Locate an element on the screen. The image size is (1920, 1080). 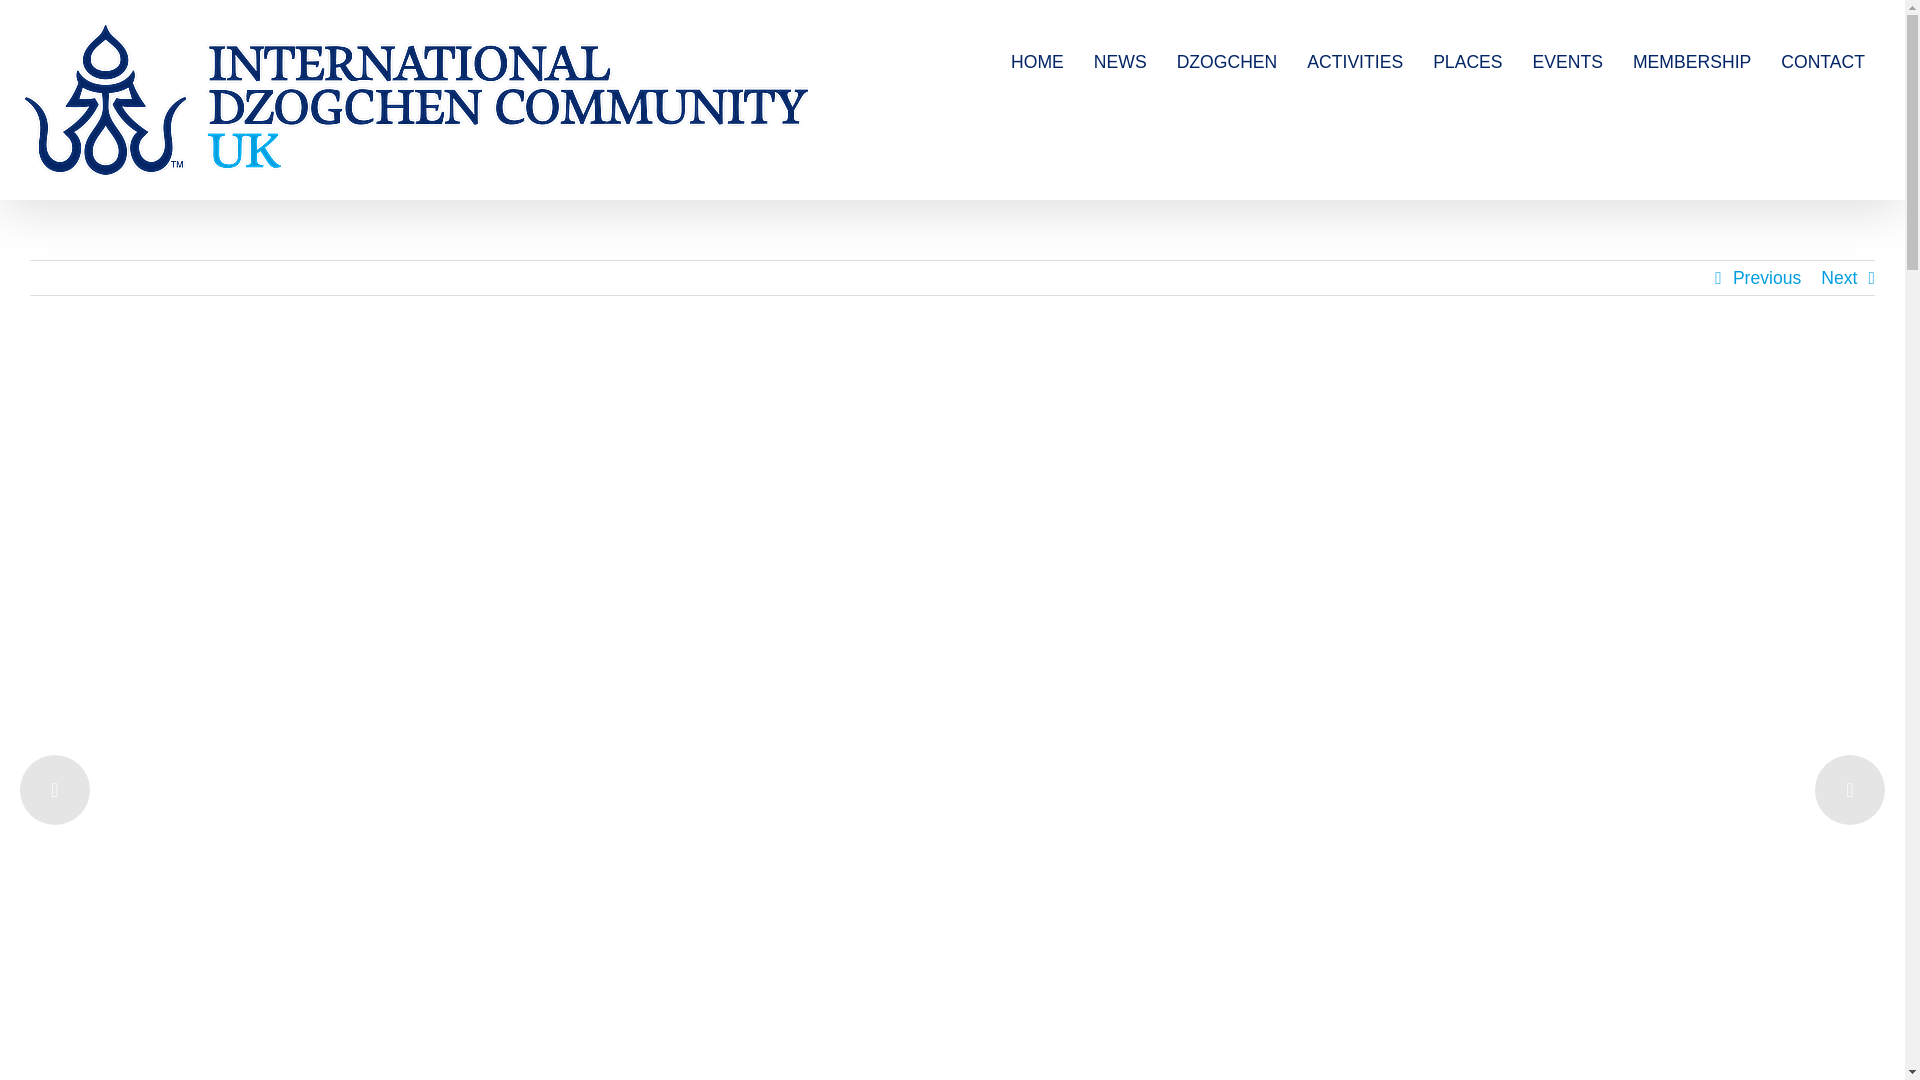
ACTIVITIES is located at coordinates (1355, 62).